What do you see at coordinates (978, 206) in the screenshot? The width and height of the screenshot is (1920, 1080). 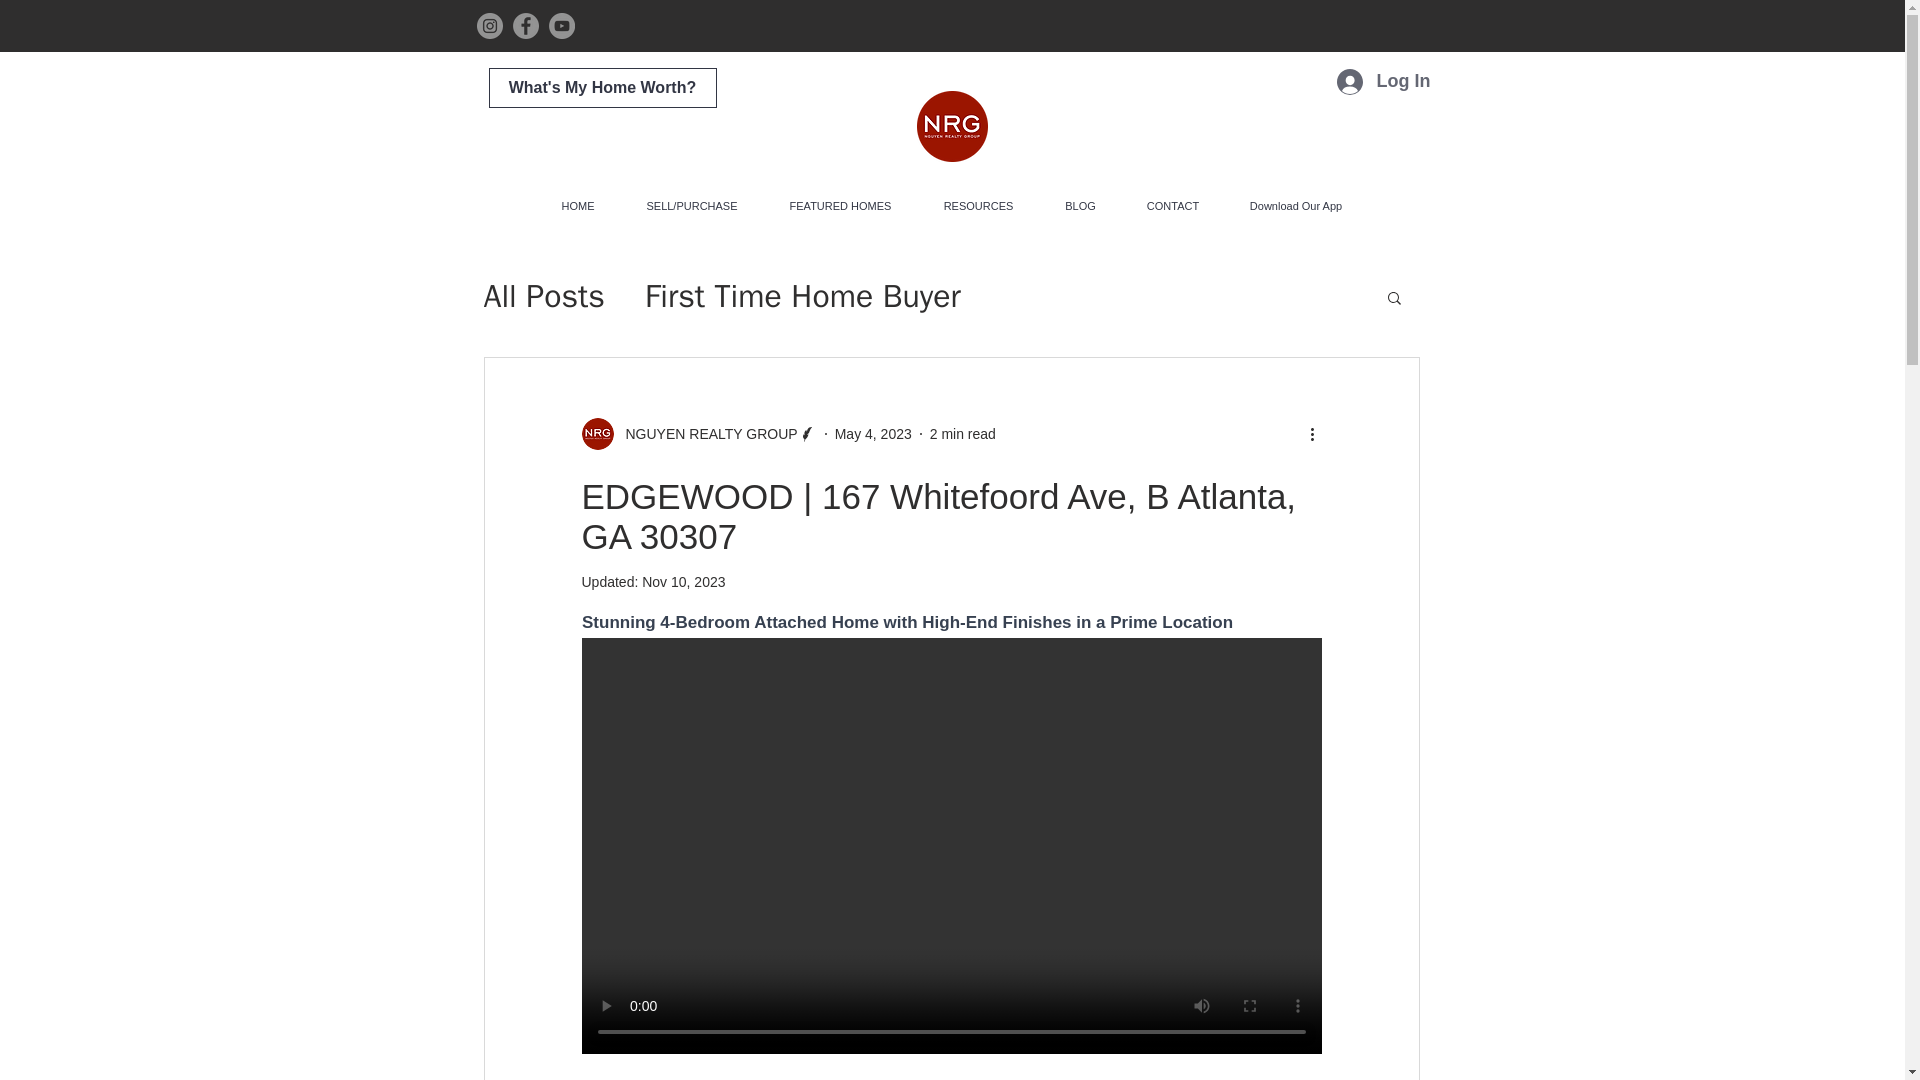 I see `RESOURCES` at bounding box center [978, 206].